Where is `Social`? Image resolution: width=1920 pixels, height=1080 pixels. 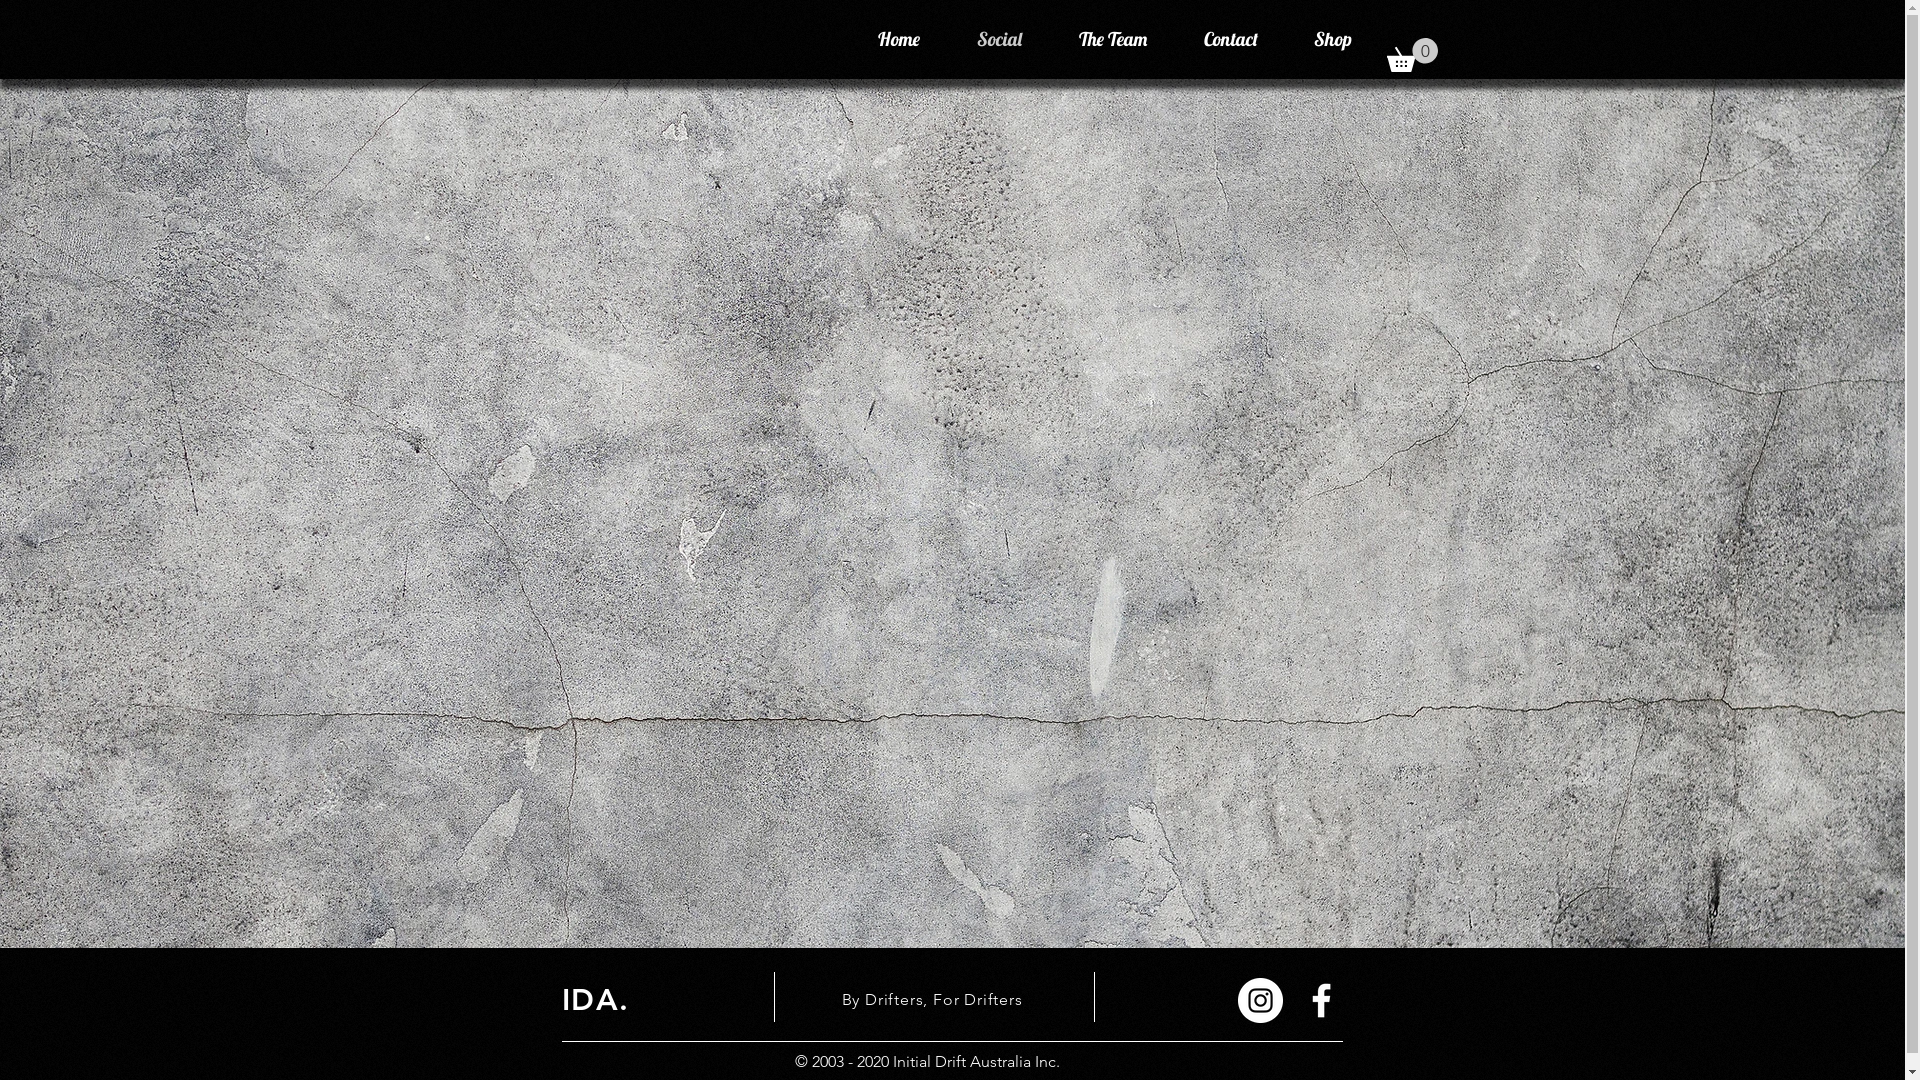
Social is located at coordinates (999, 39).